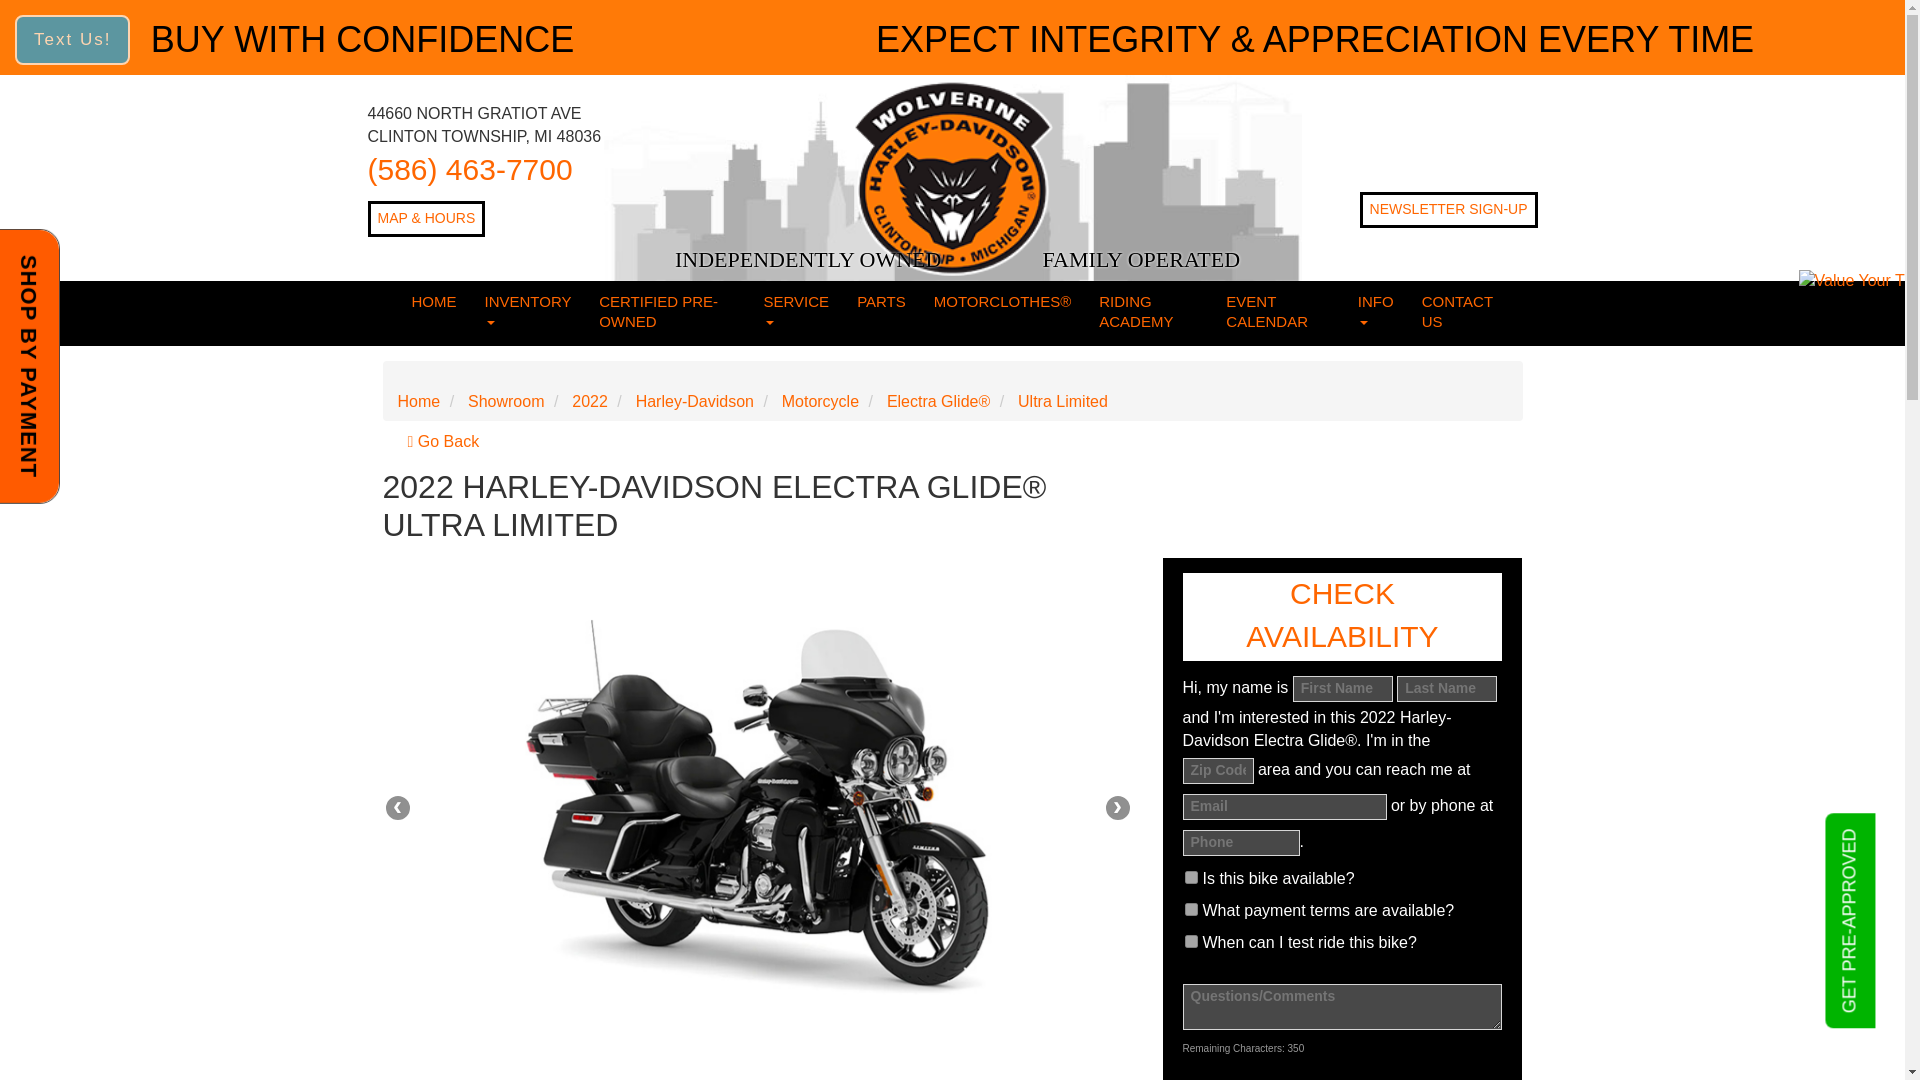 The height and width of the screenshot is (1080, 1920). I want to click on INFO, so click(1376, 312).